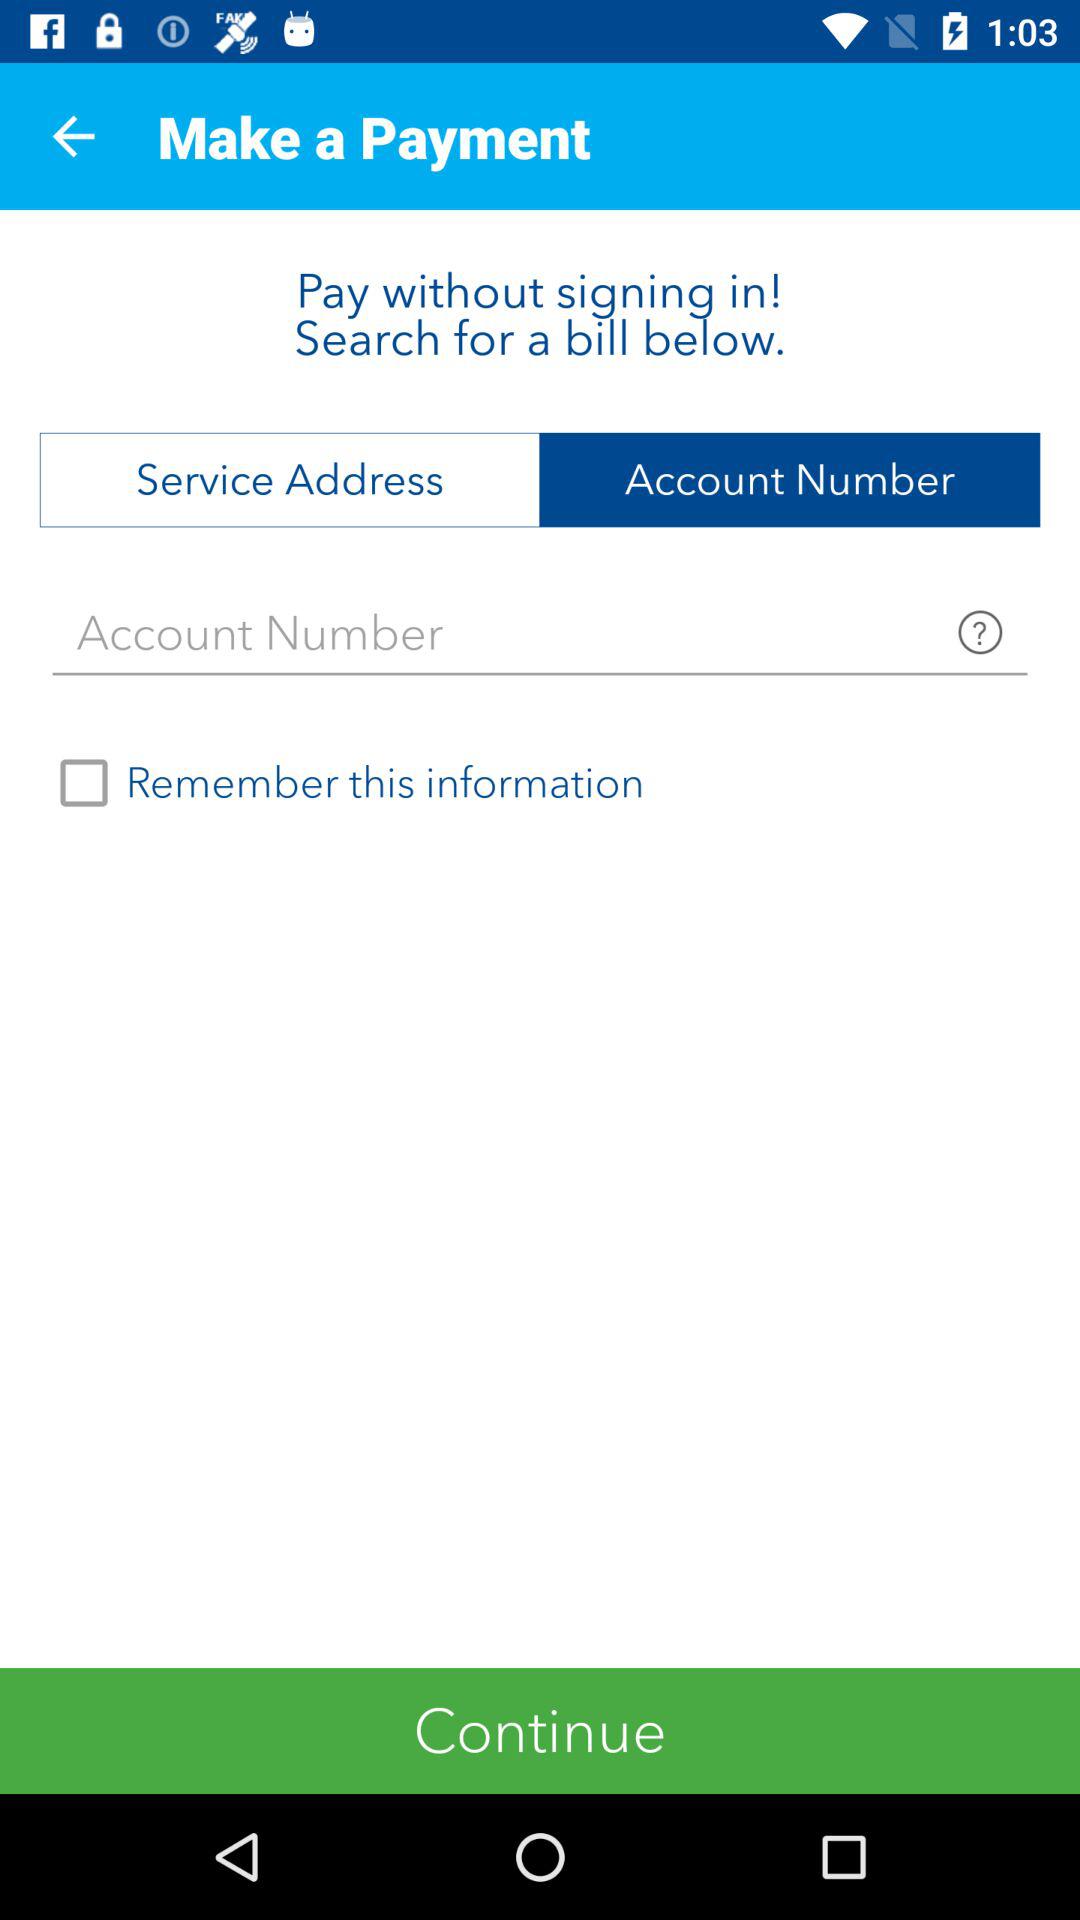  Describe the element at coordinates (790, 480) in the screenshot. I see `tap the icon to the right of the service address` at that location.